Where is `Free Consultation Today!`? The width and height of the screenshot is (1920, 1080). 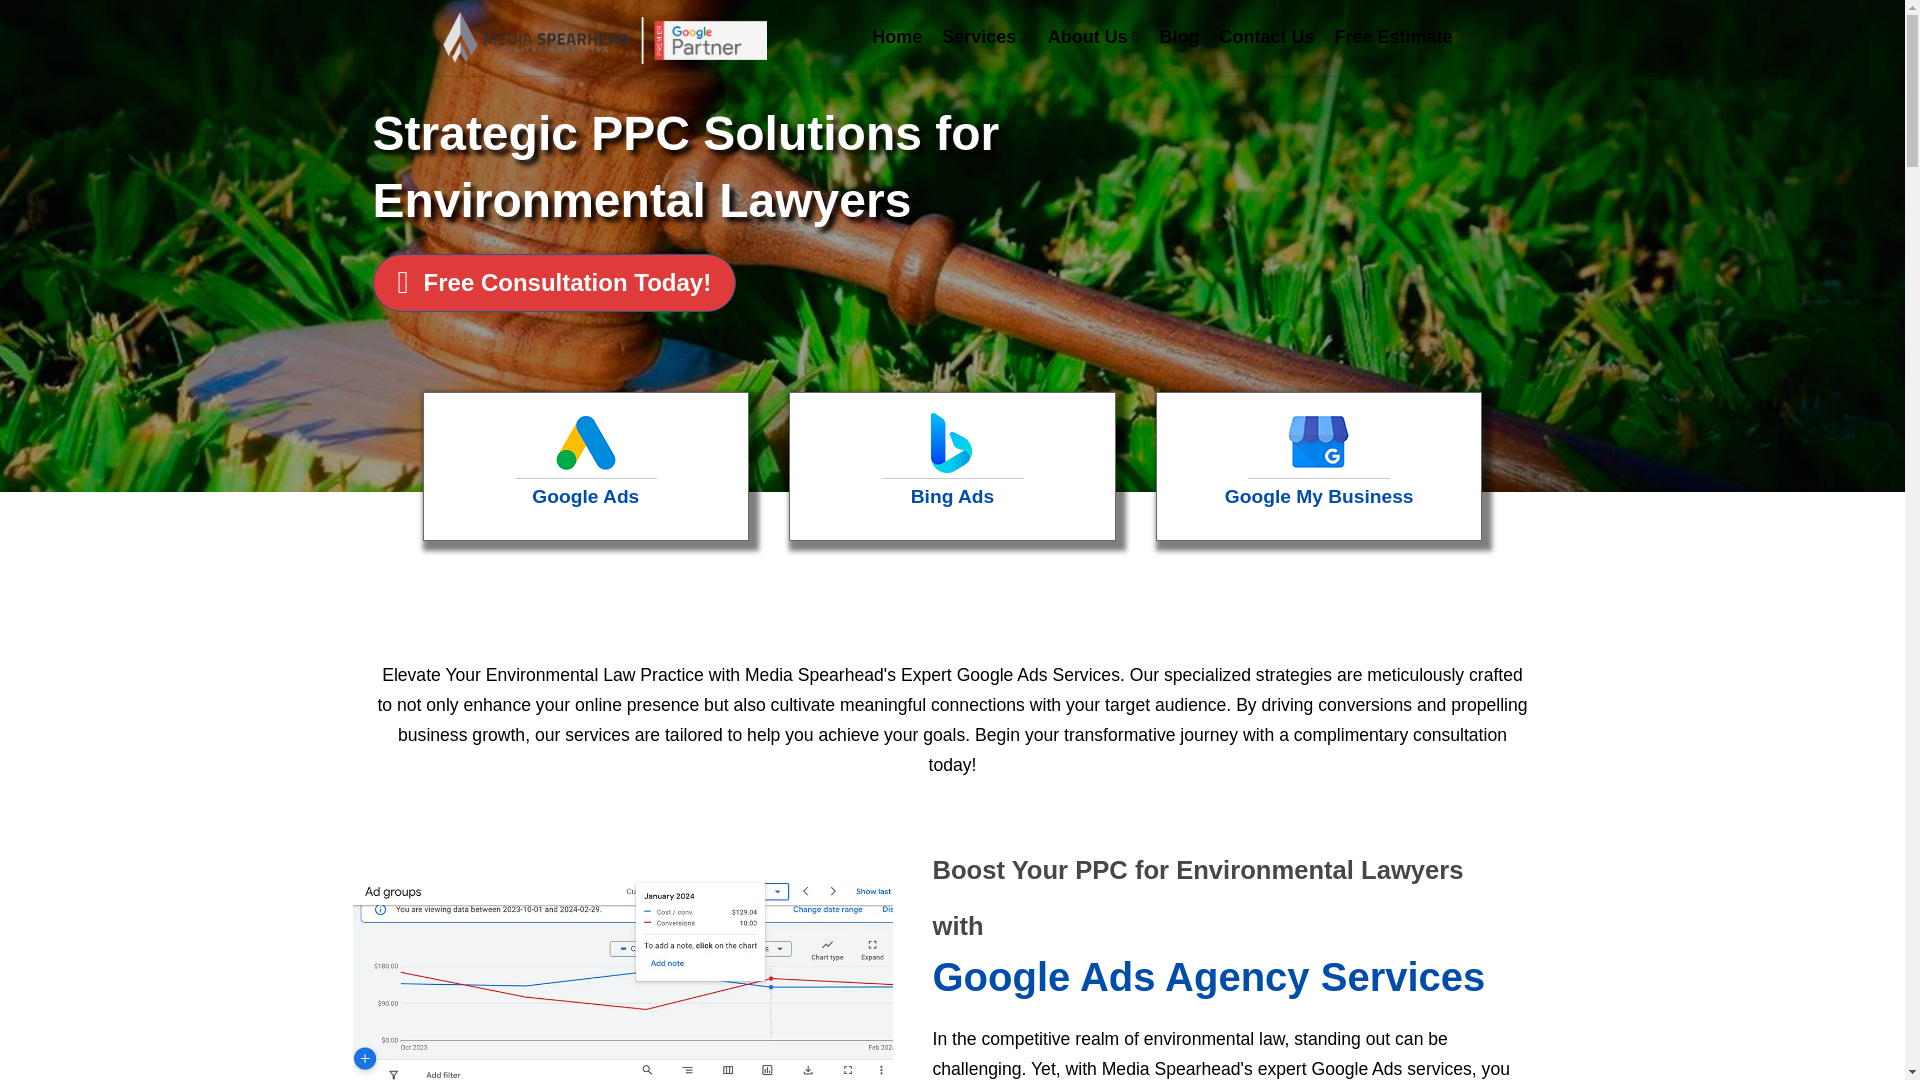 Free Consultation Today! is located at coordinates (554, 282).